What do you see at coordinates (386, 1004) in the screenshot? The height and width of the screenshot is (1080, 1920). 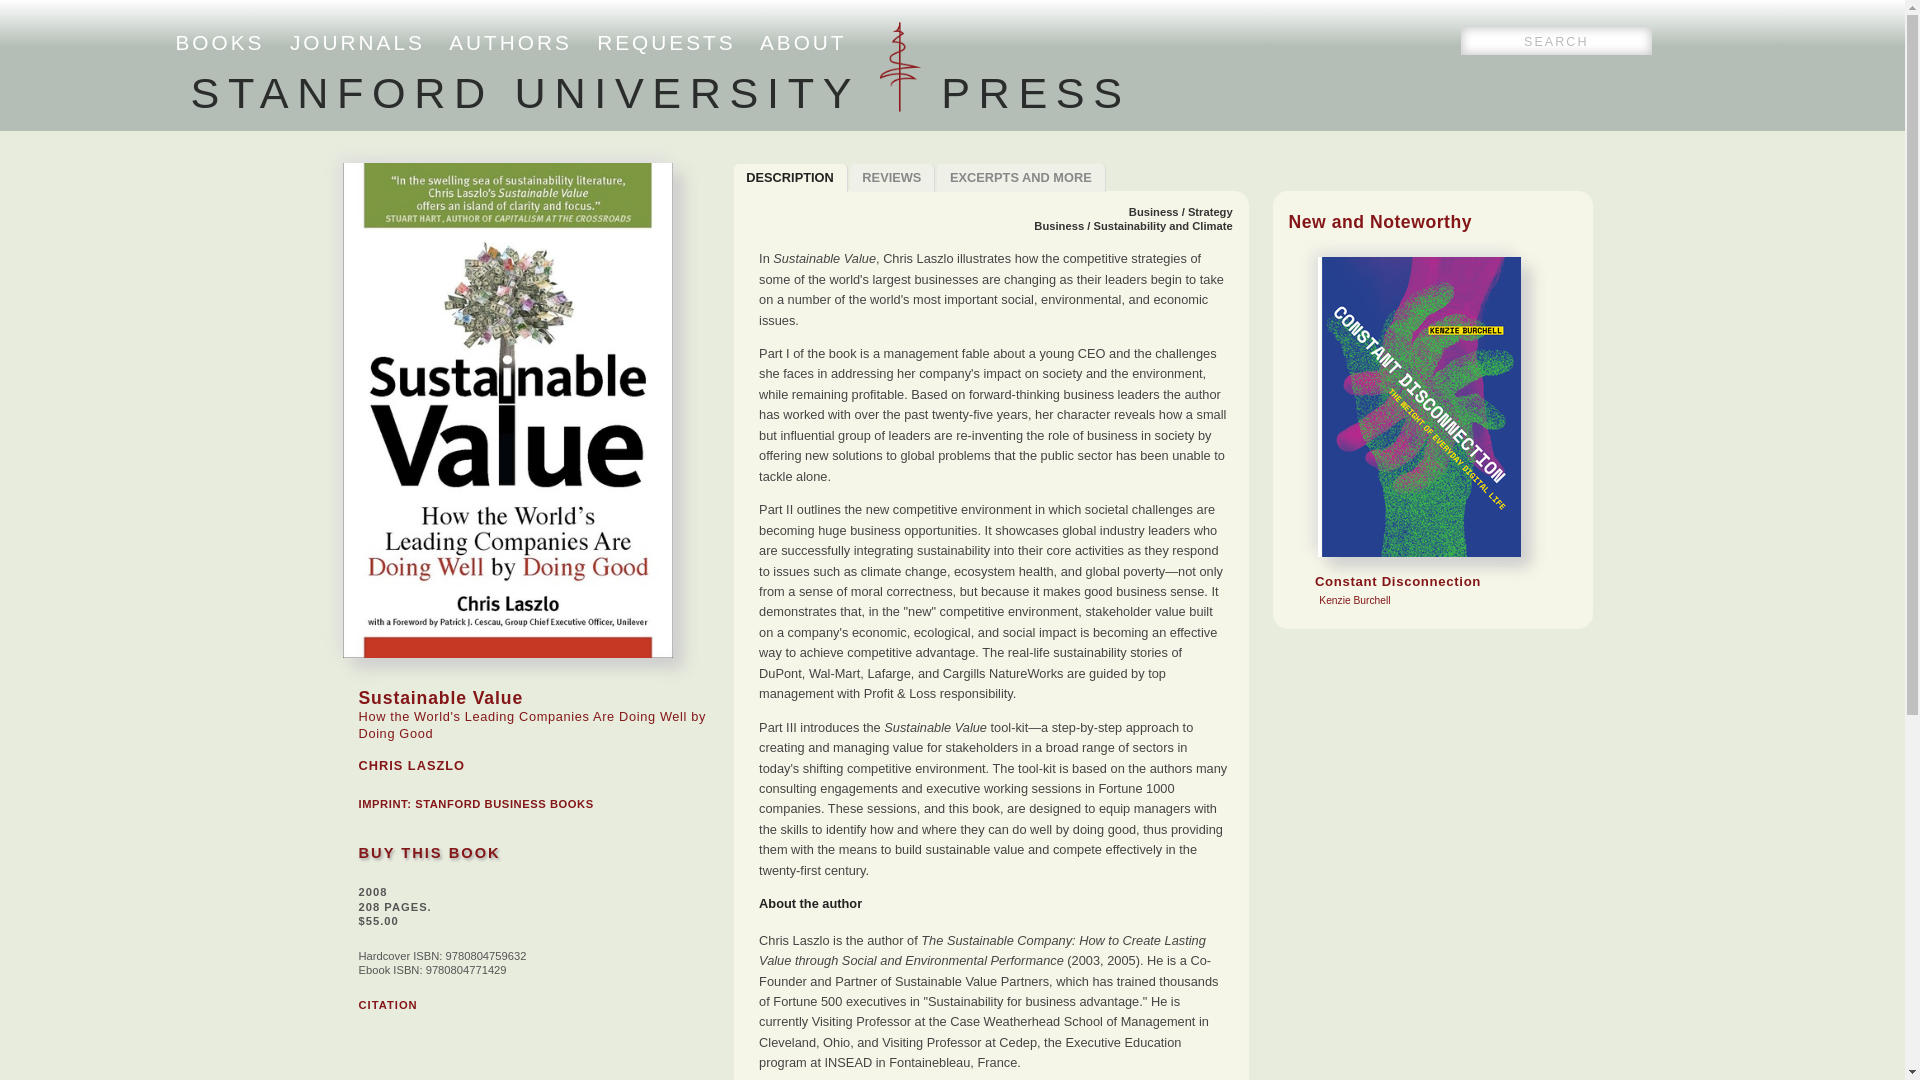 I see `BOOKS` at bounding box center [386, 1004].